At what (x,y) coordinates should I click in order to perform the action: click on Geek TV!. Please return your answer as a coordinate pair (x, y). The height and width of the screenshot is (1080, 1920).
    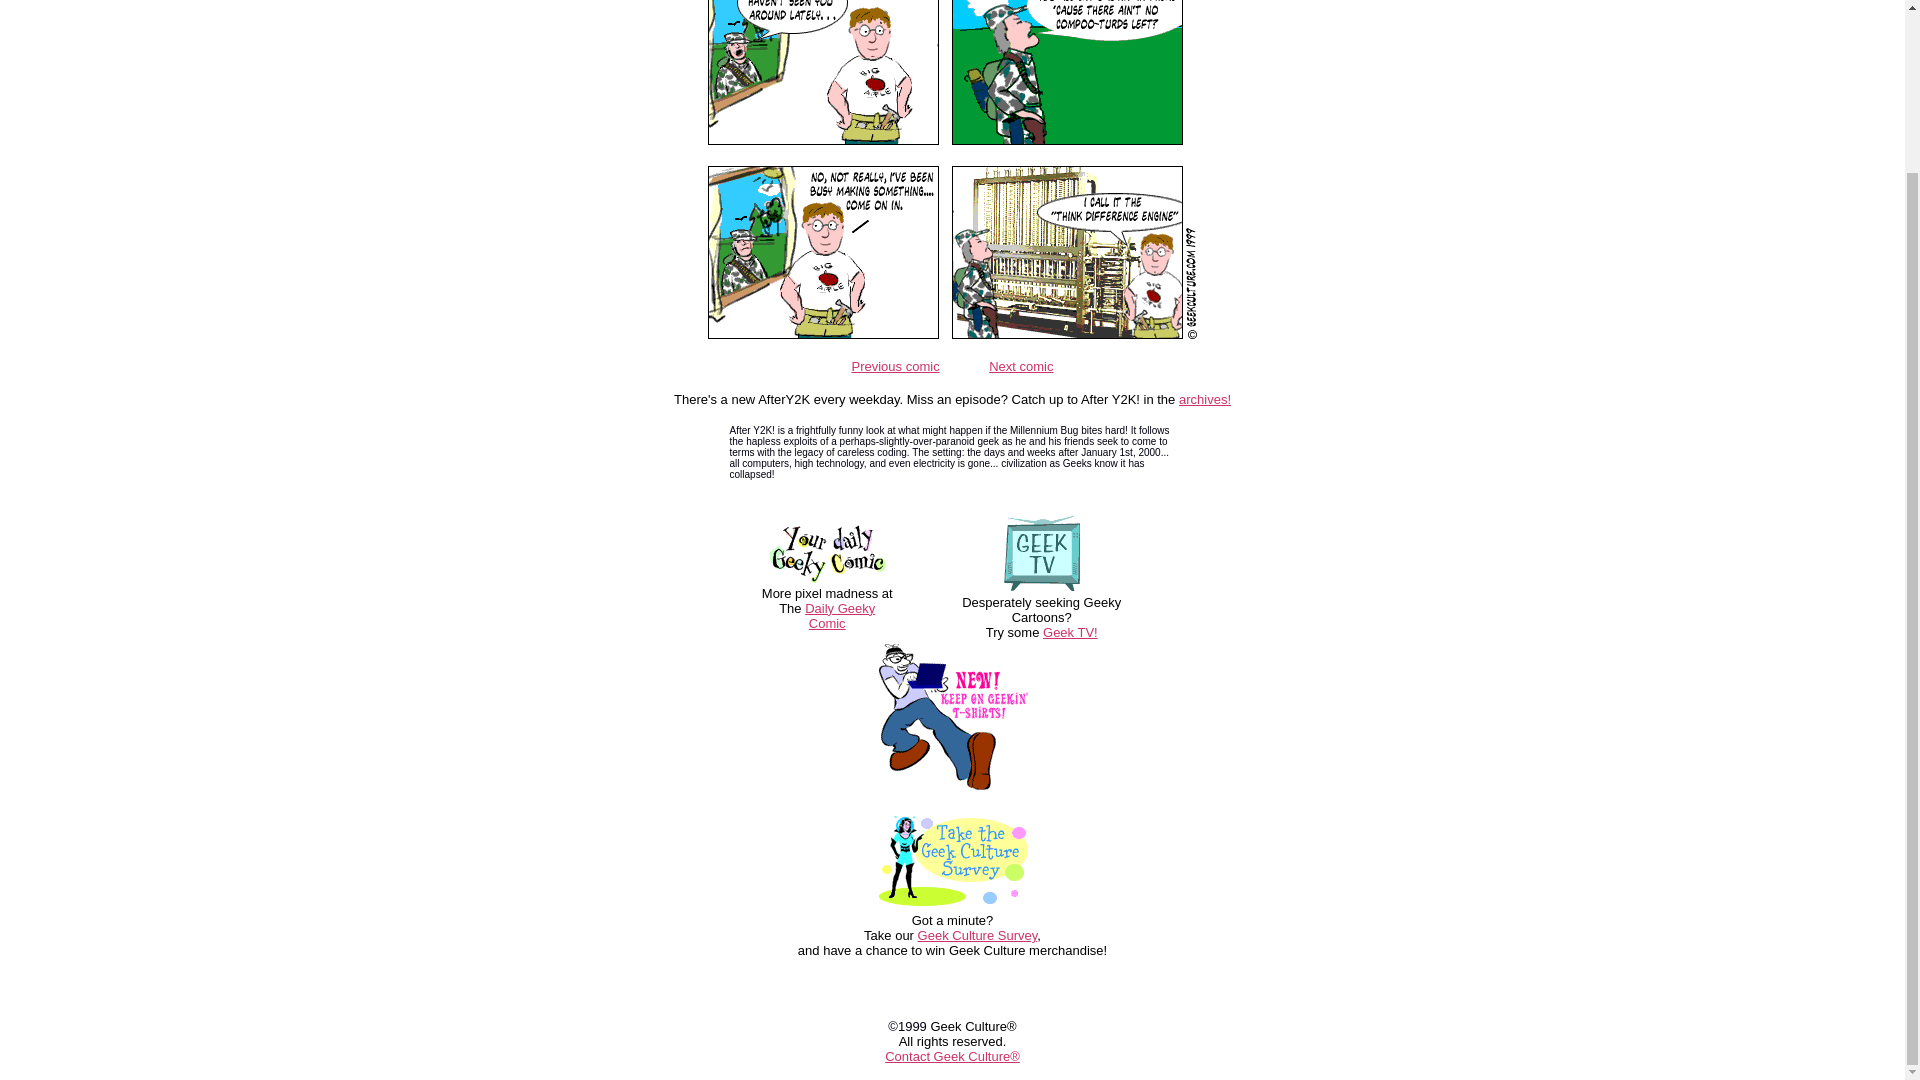
    Looking at the image, I should click on (1070, 632).